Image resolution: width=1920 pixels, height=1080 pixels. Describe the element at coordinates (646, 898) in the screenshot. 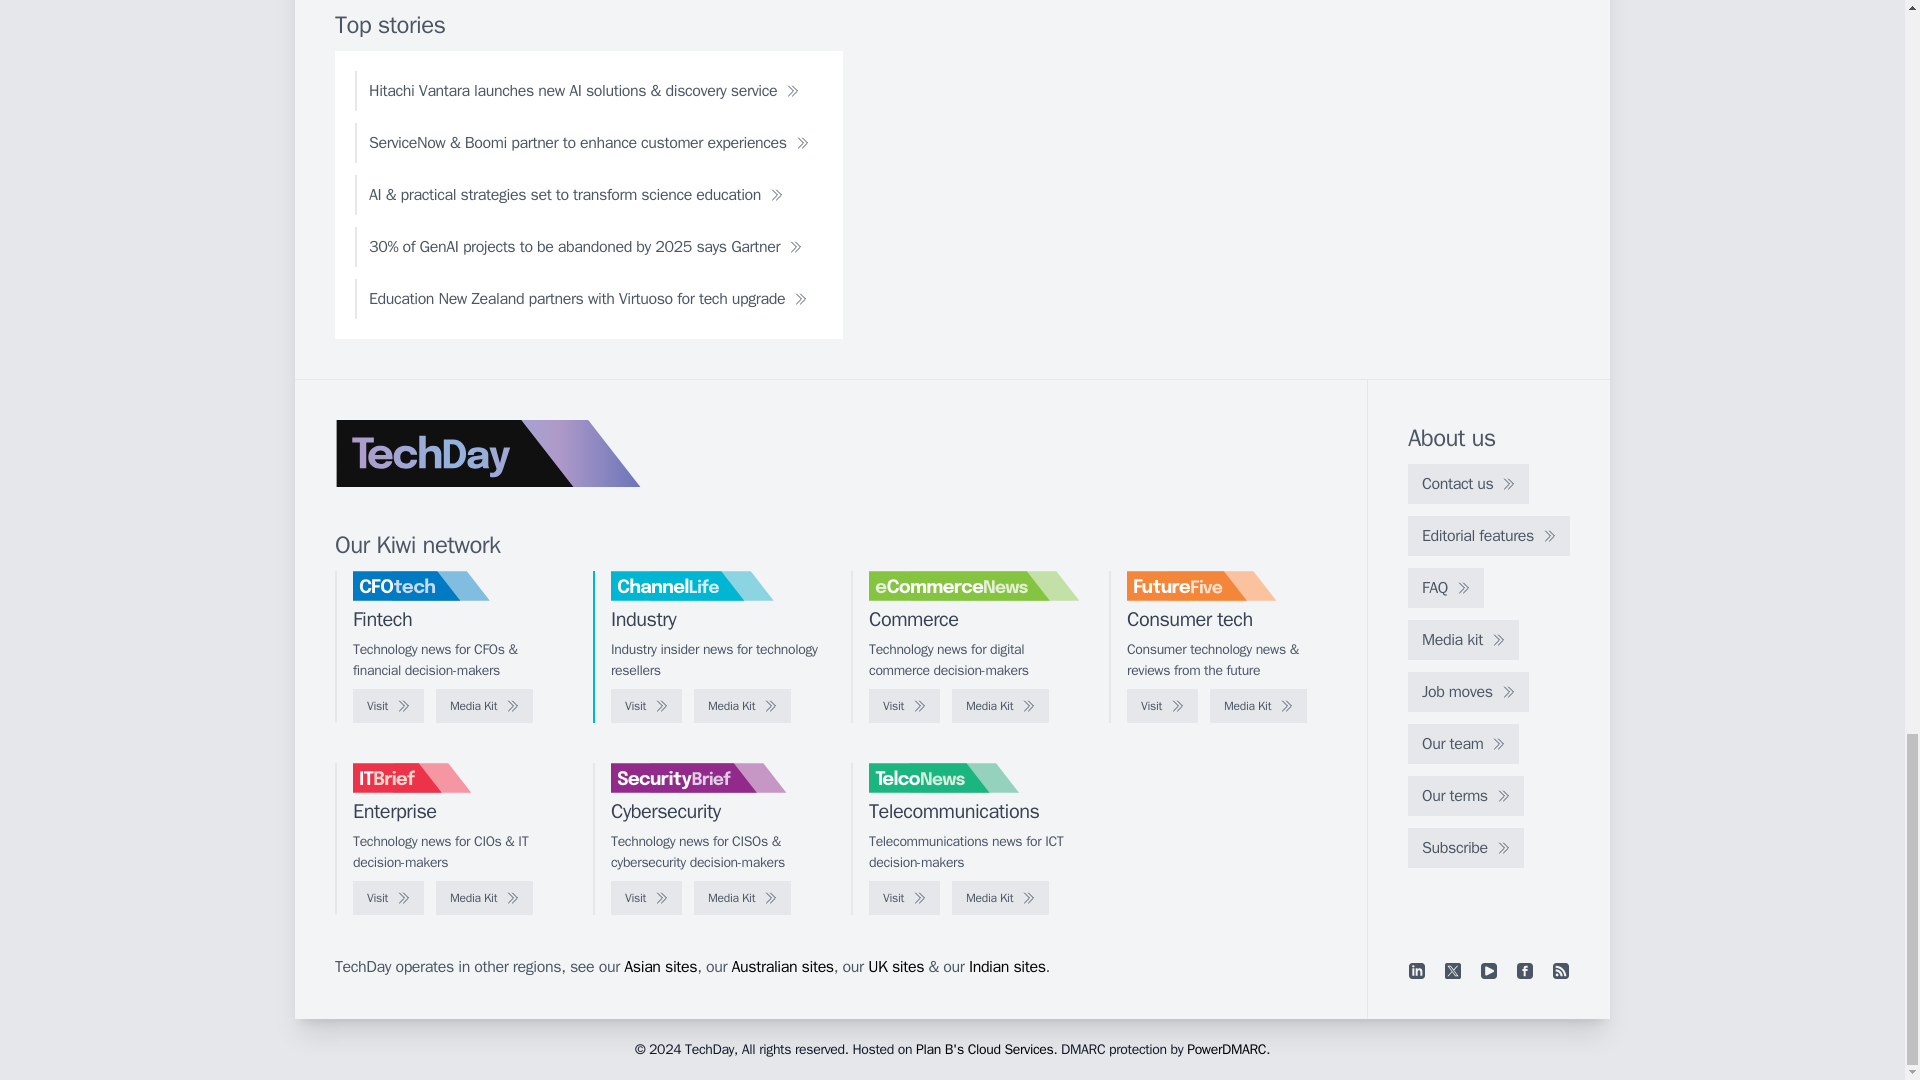

I see `Visit` at that location.